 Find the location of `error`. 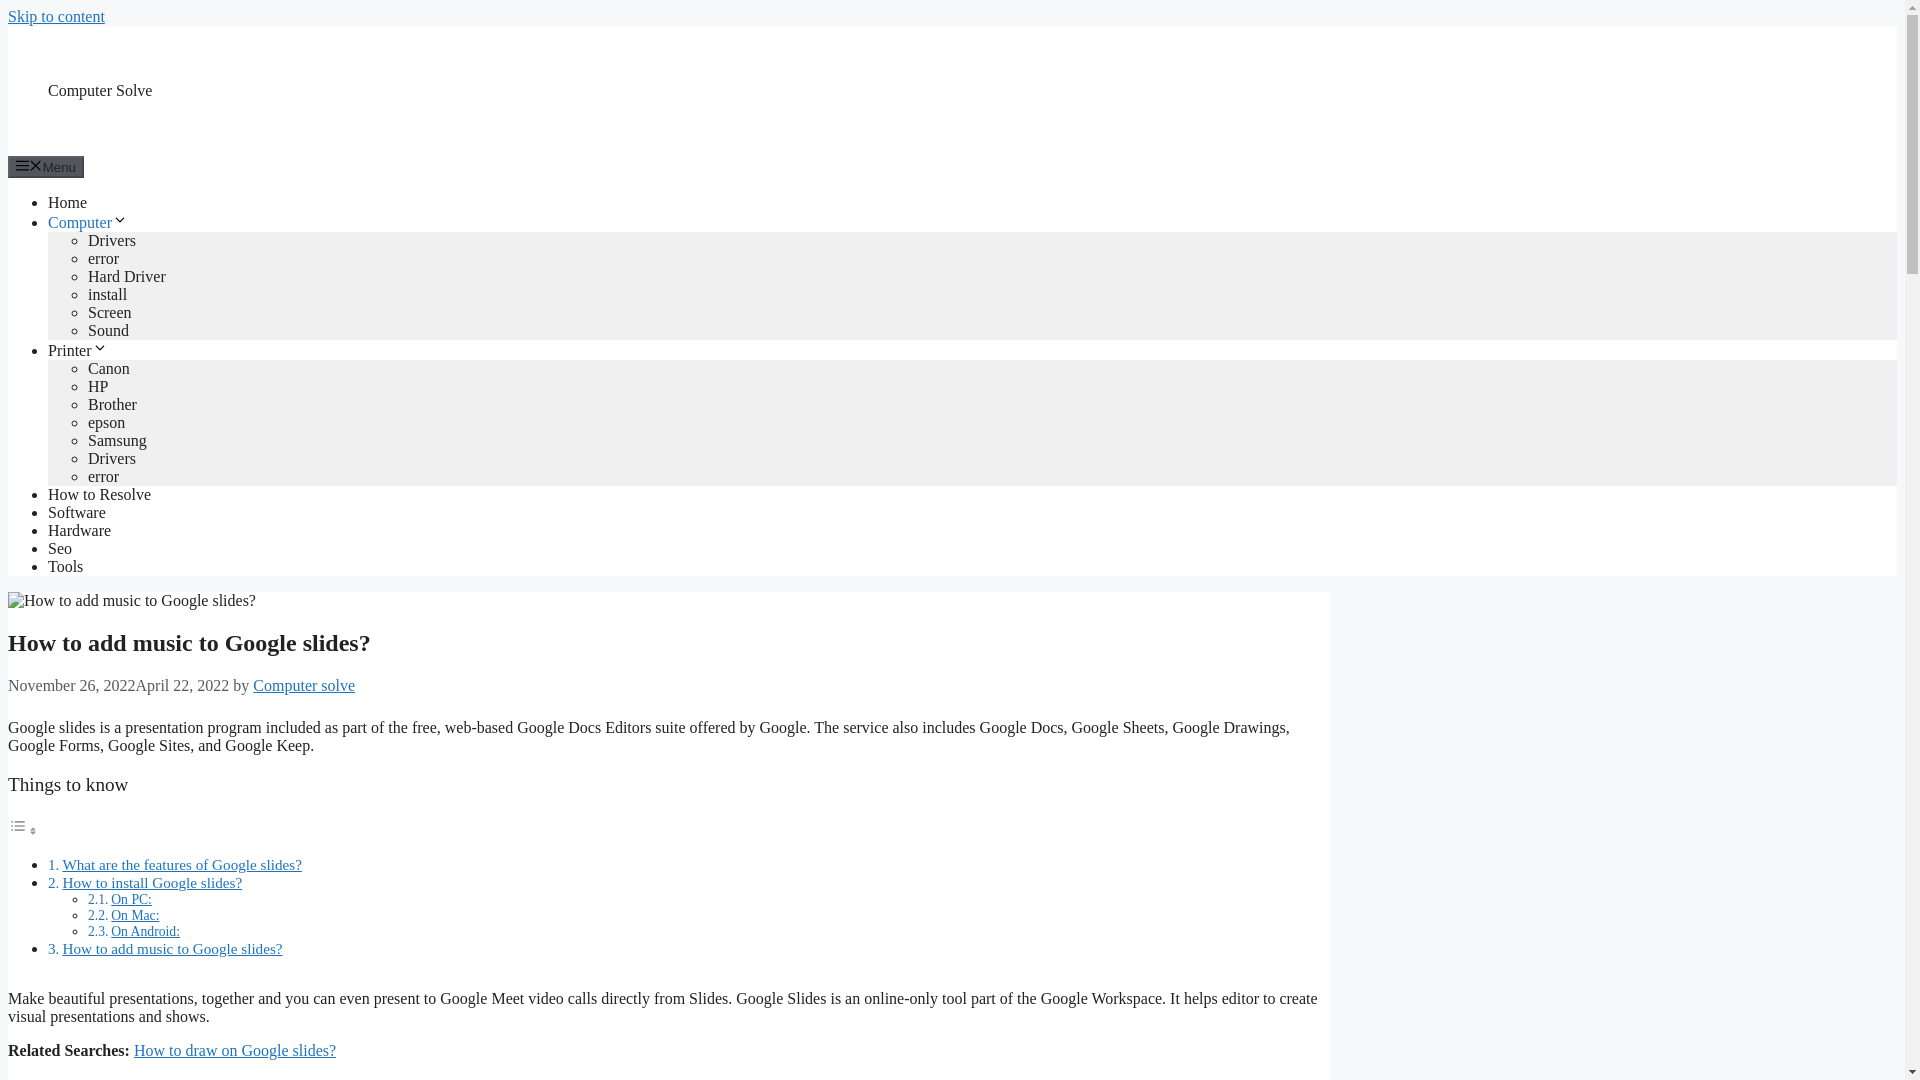

error is located at coordinates (104, 258).